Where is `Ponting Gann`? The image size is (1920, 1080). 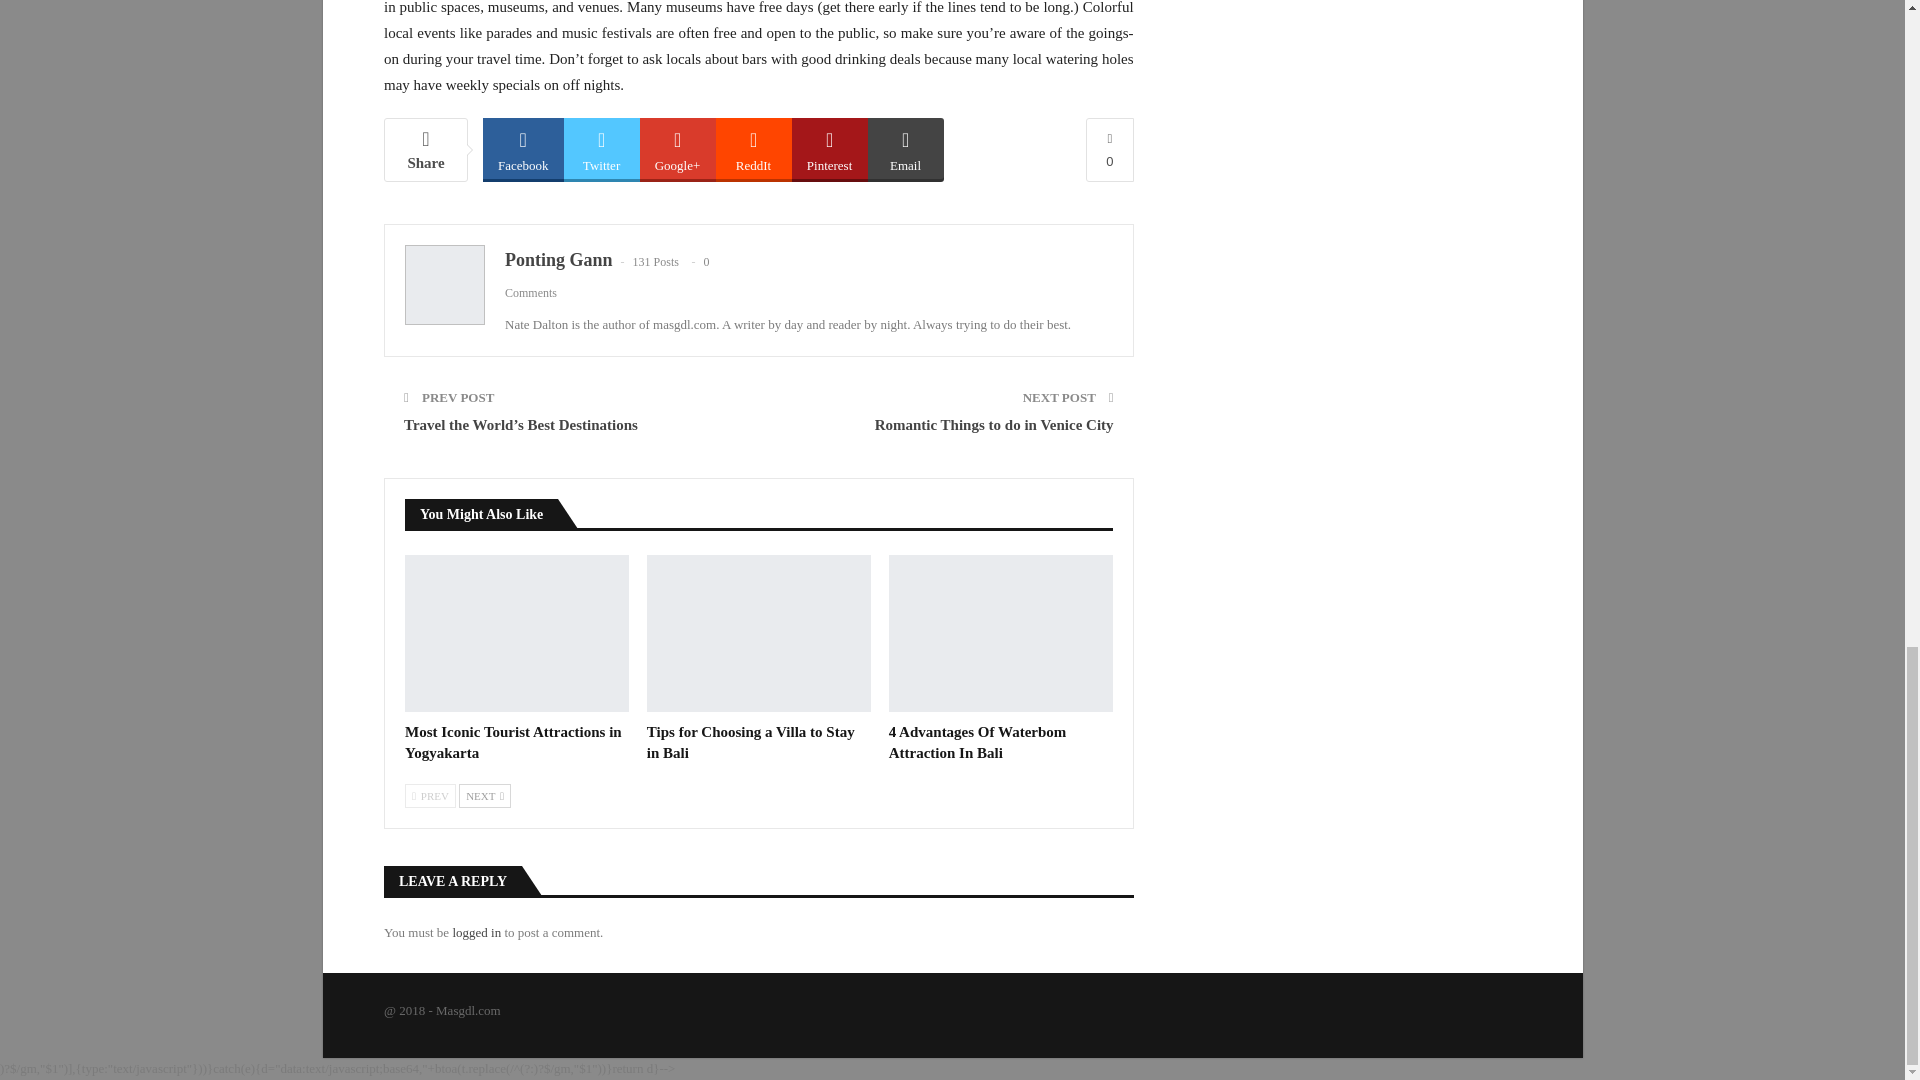
Ponting Gann is located at coordinates (558, 260).